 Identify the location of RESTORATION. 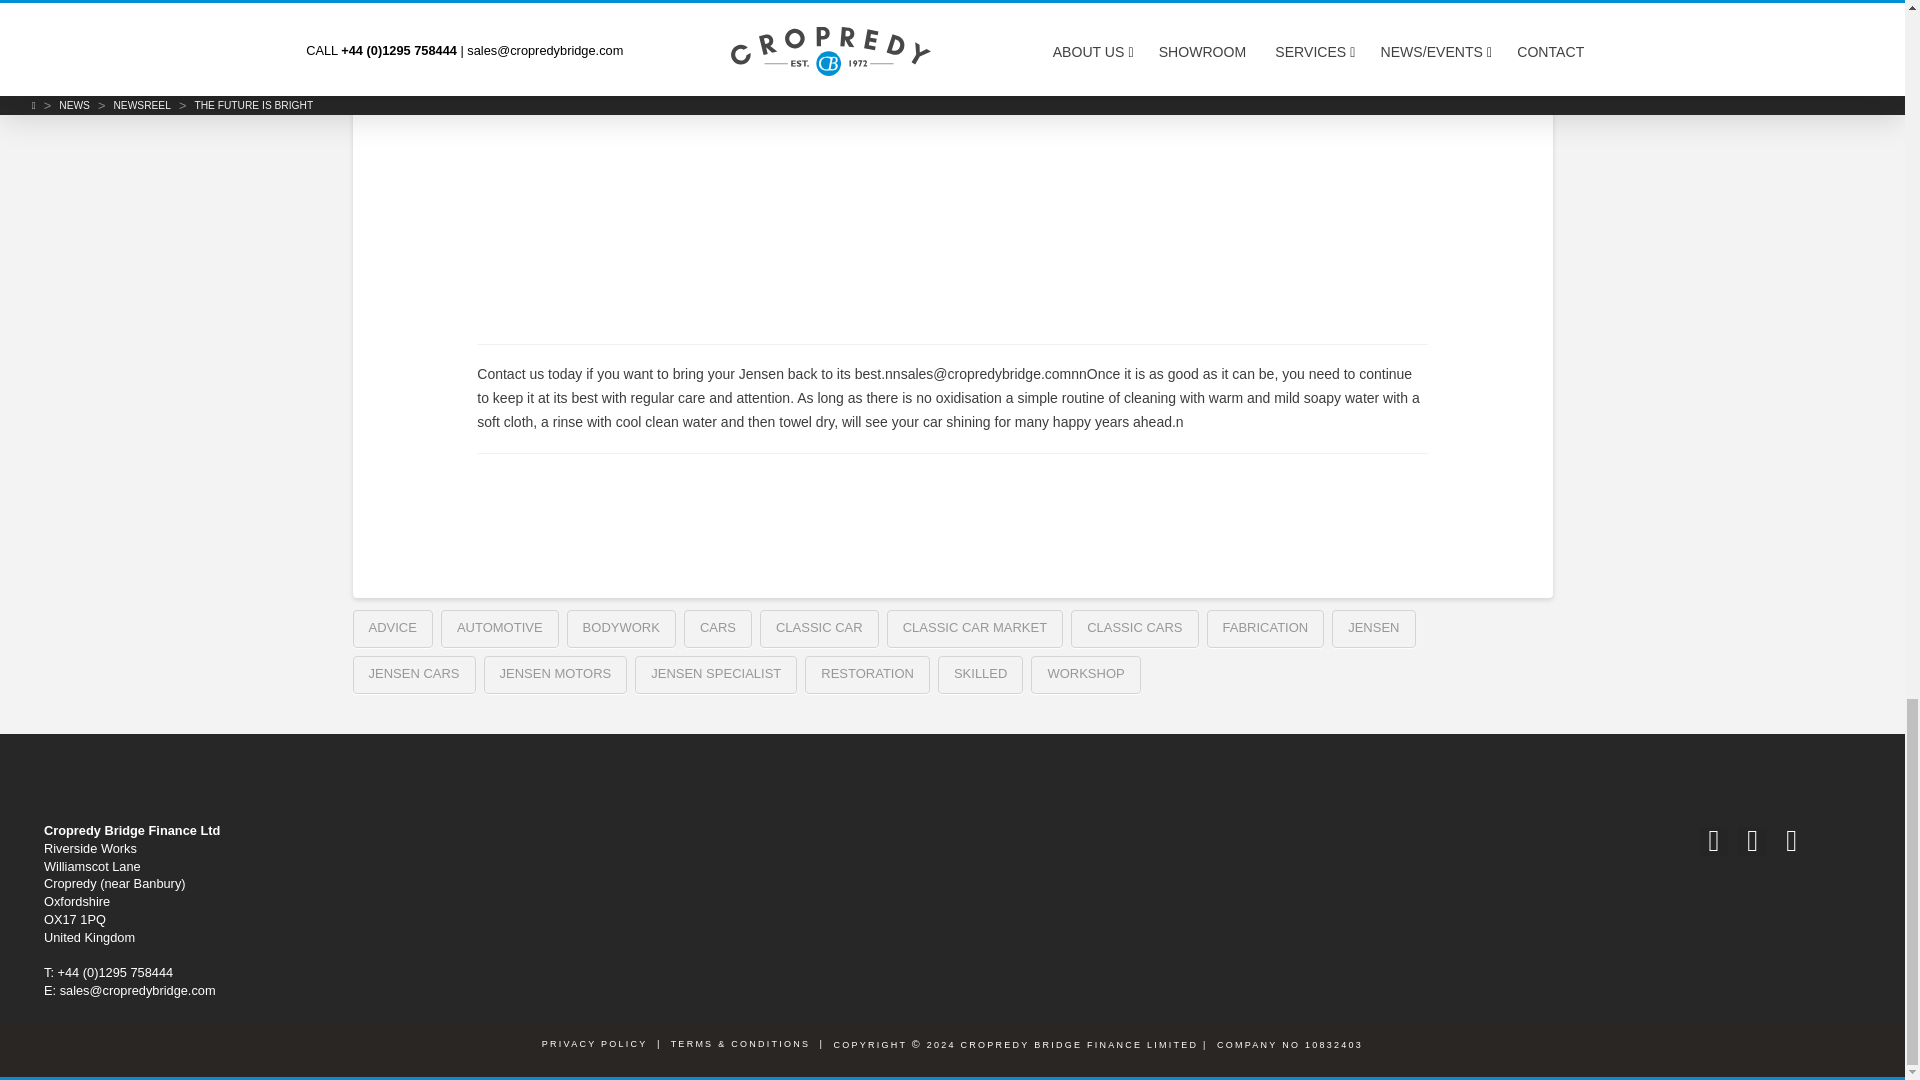
(866, 674).